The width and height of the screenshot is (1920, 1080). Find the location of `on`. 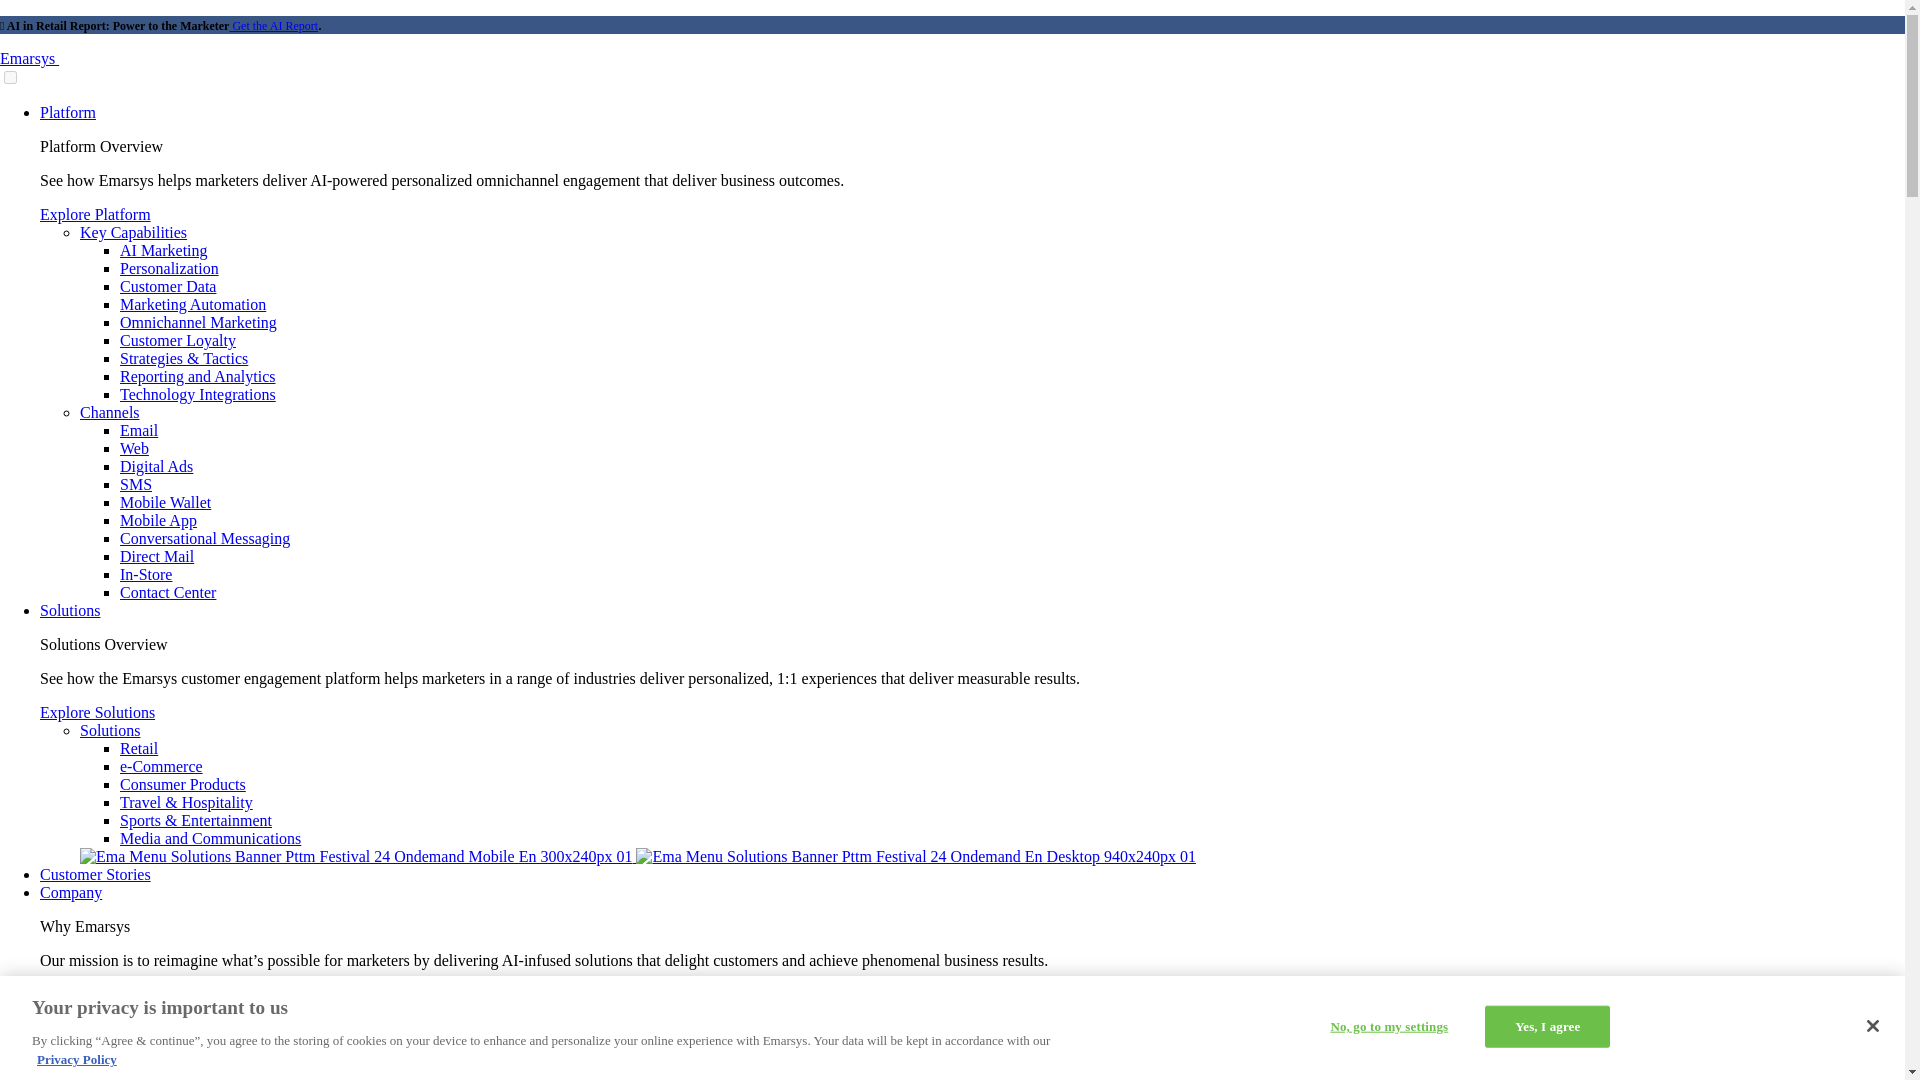

on is located at coordinates (10, 78).